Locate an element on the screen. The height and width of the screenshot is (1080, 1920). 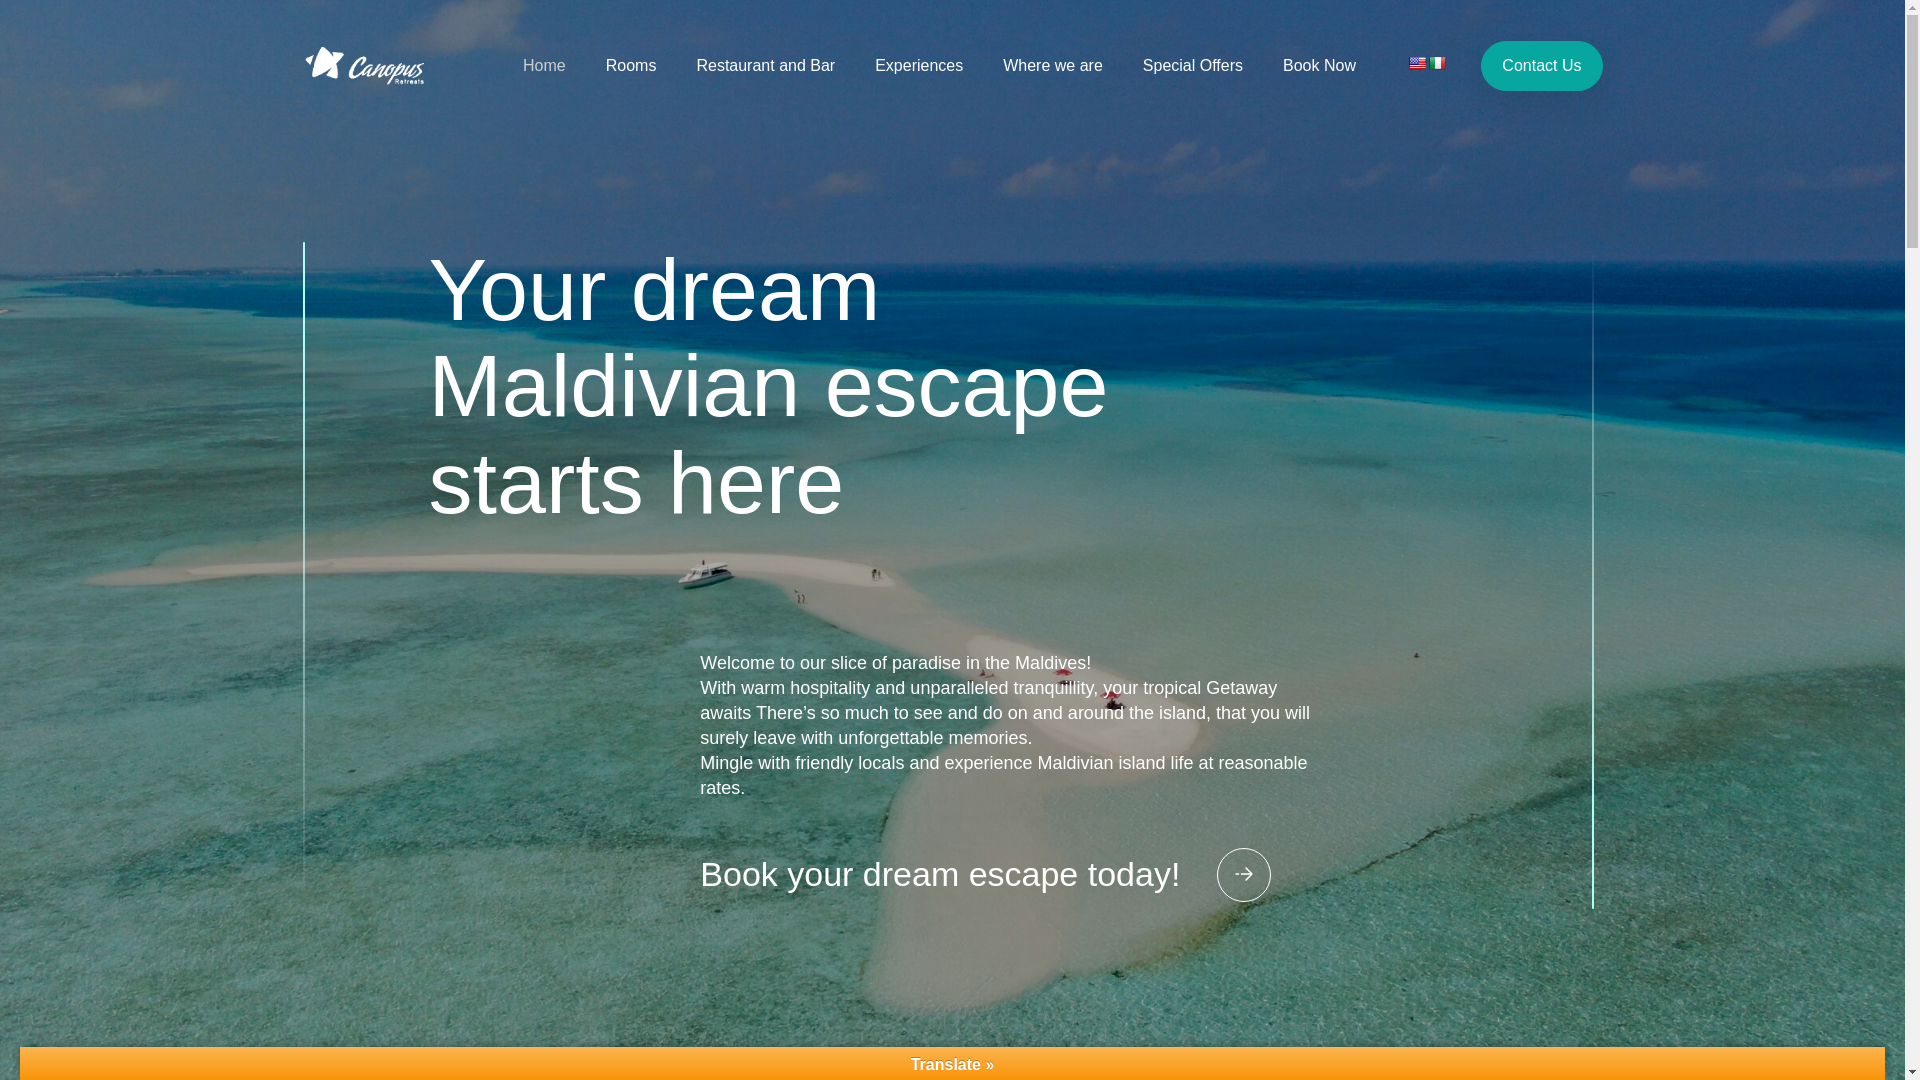
Restaurant and Bar is located at coordinates (765, 65).